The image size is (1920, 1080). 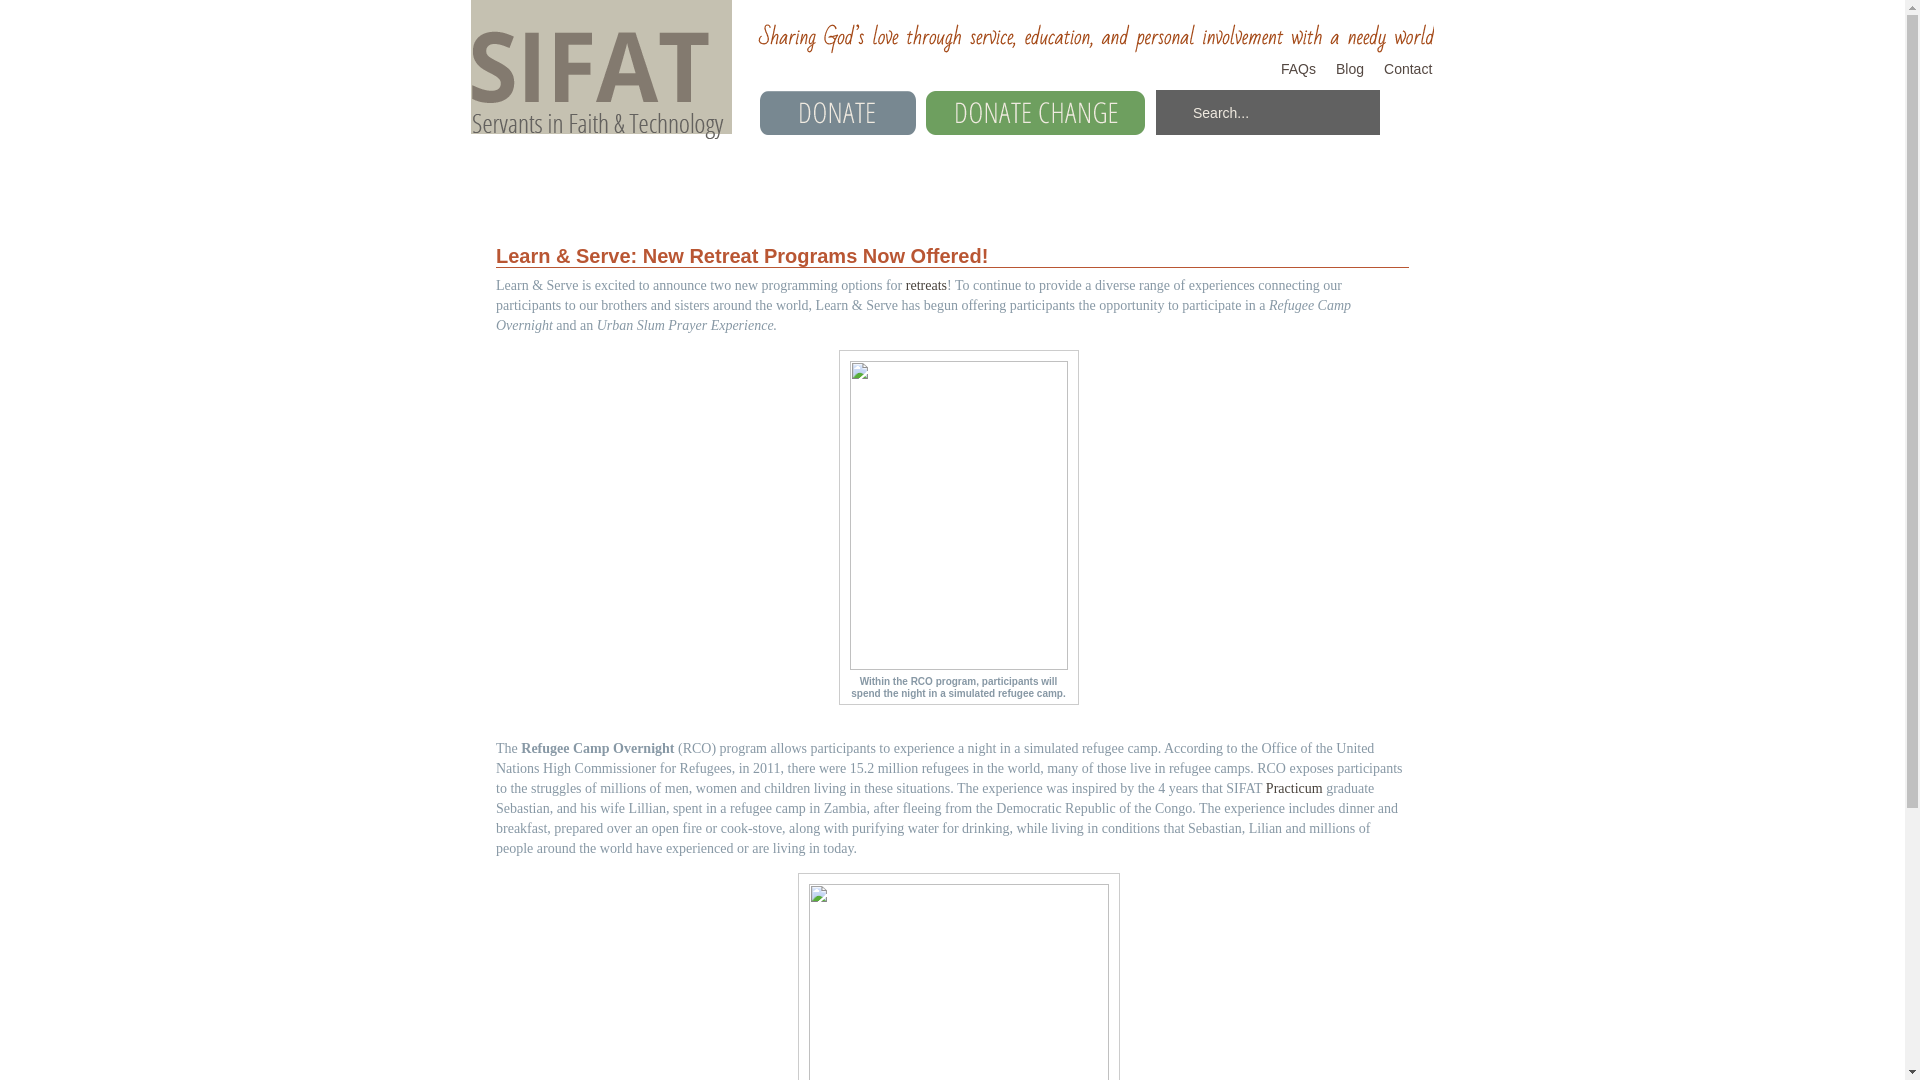 What do you see at coordinates (1313, 185) in the screenshot?
I see `Get Involved` at bounding box center [1313, 185].